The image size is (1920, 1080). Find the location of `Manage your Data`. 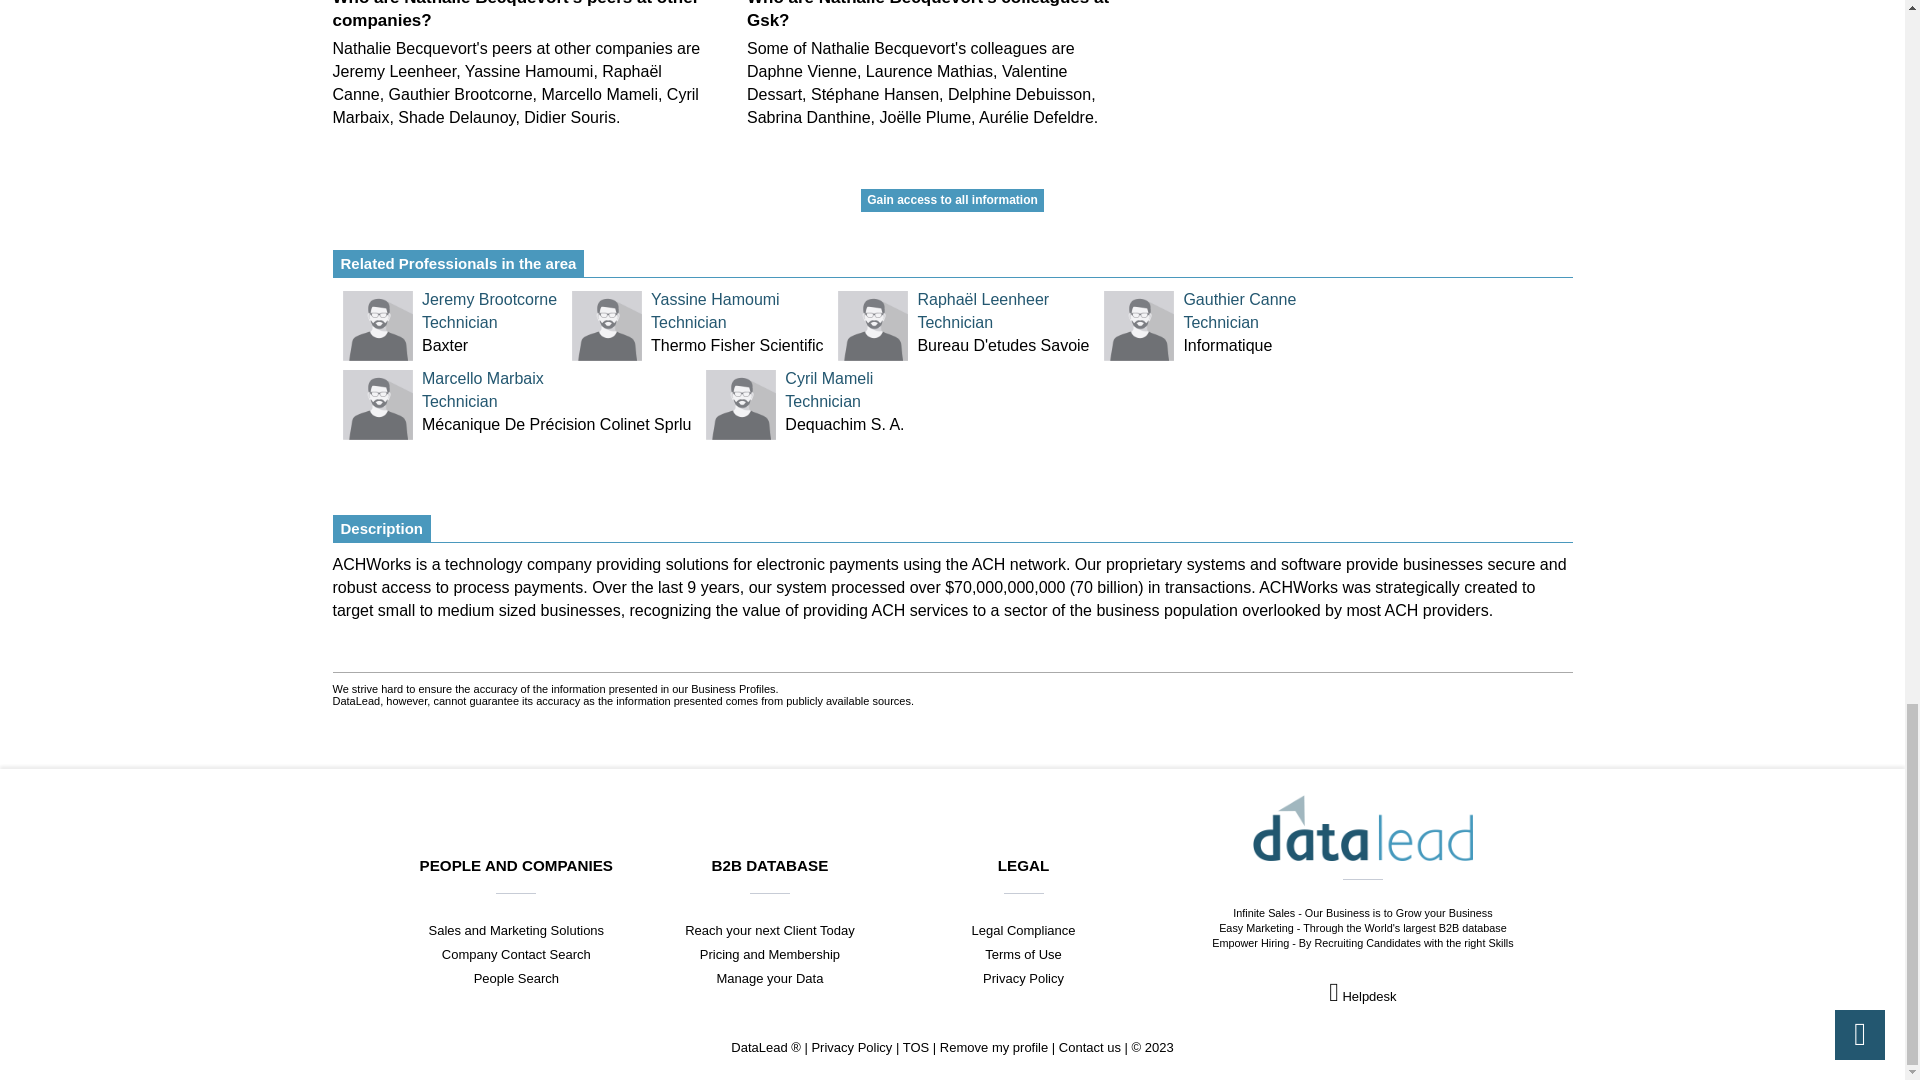

Manage your Data is located at coordinates (1239, 345).